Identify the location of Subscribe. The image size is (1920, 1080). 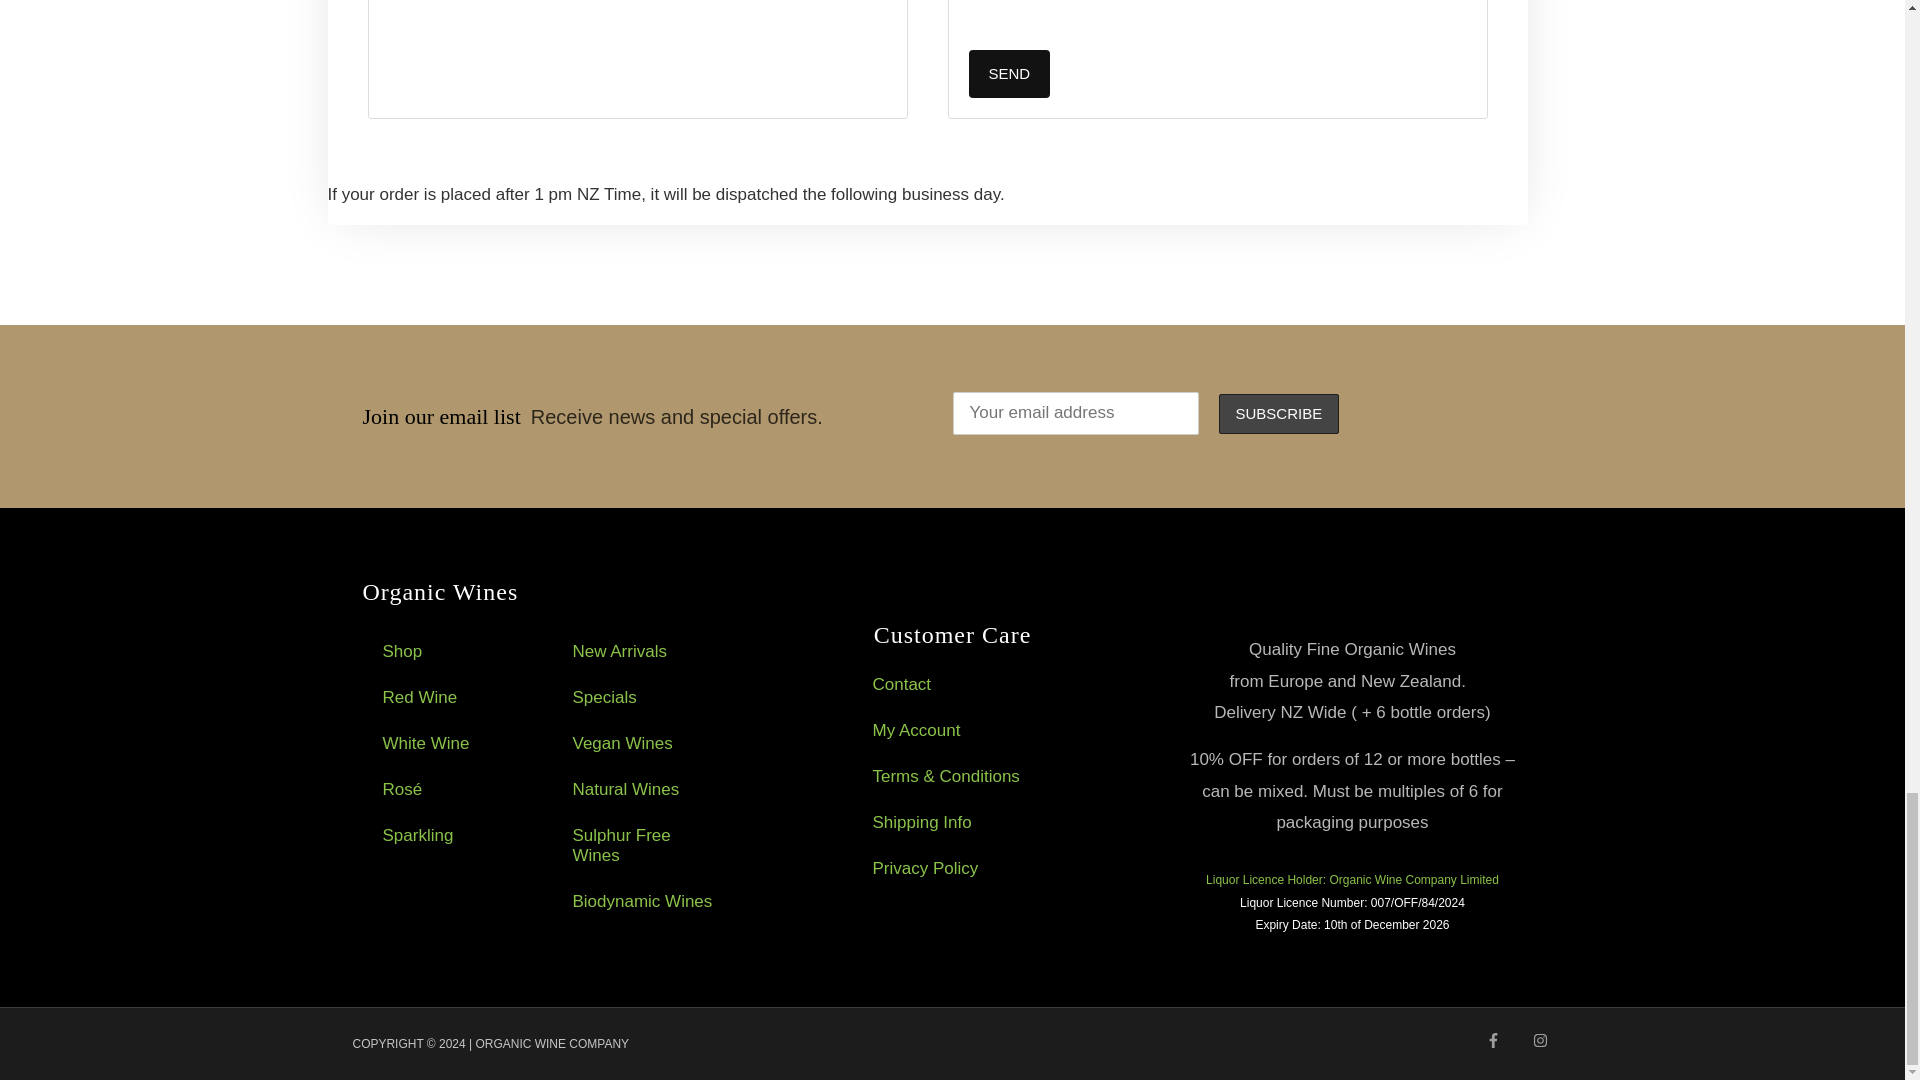
(1278, 414).